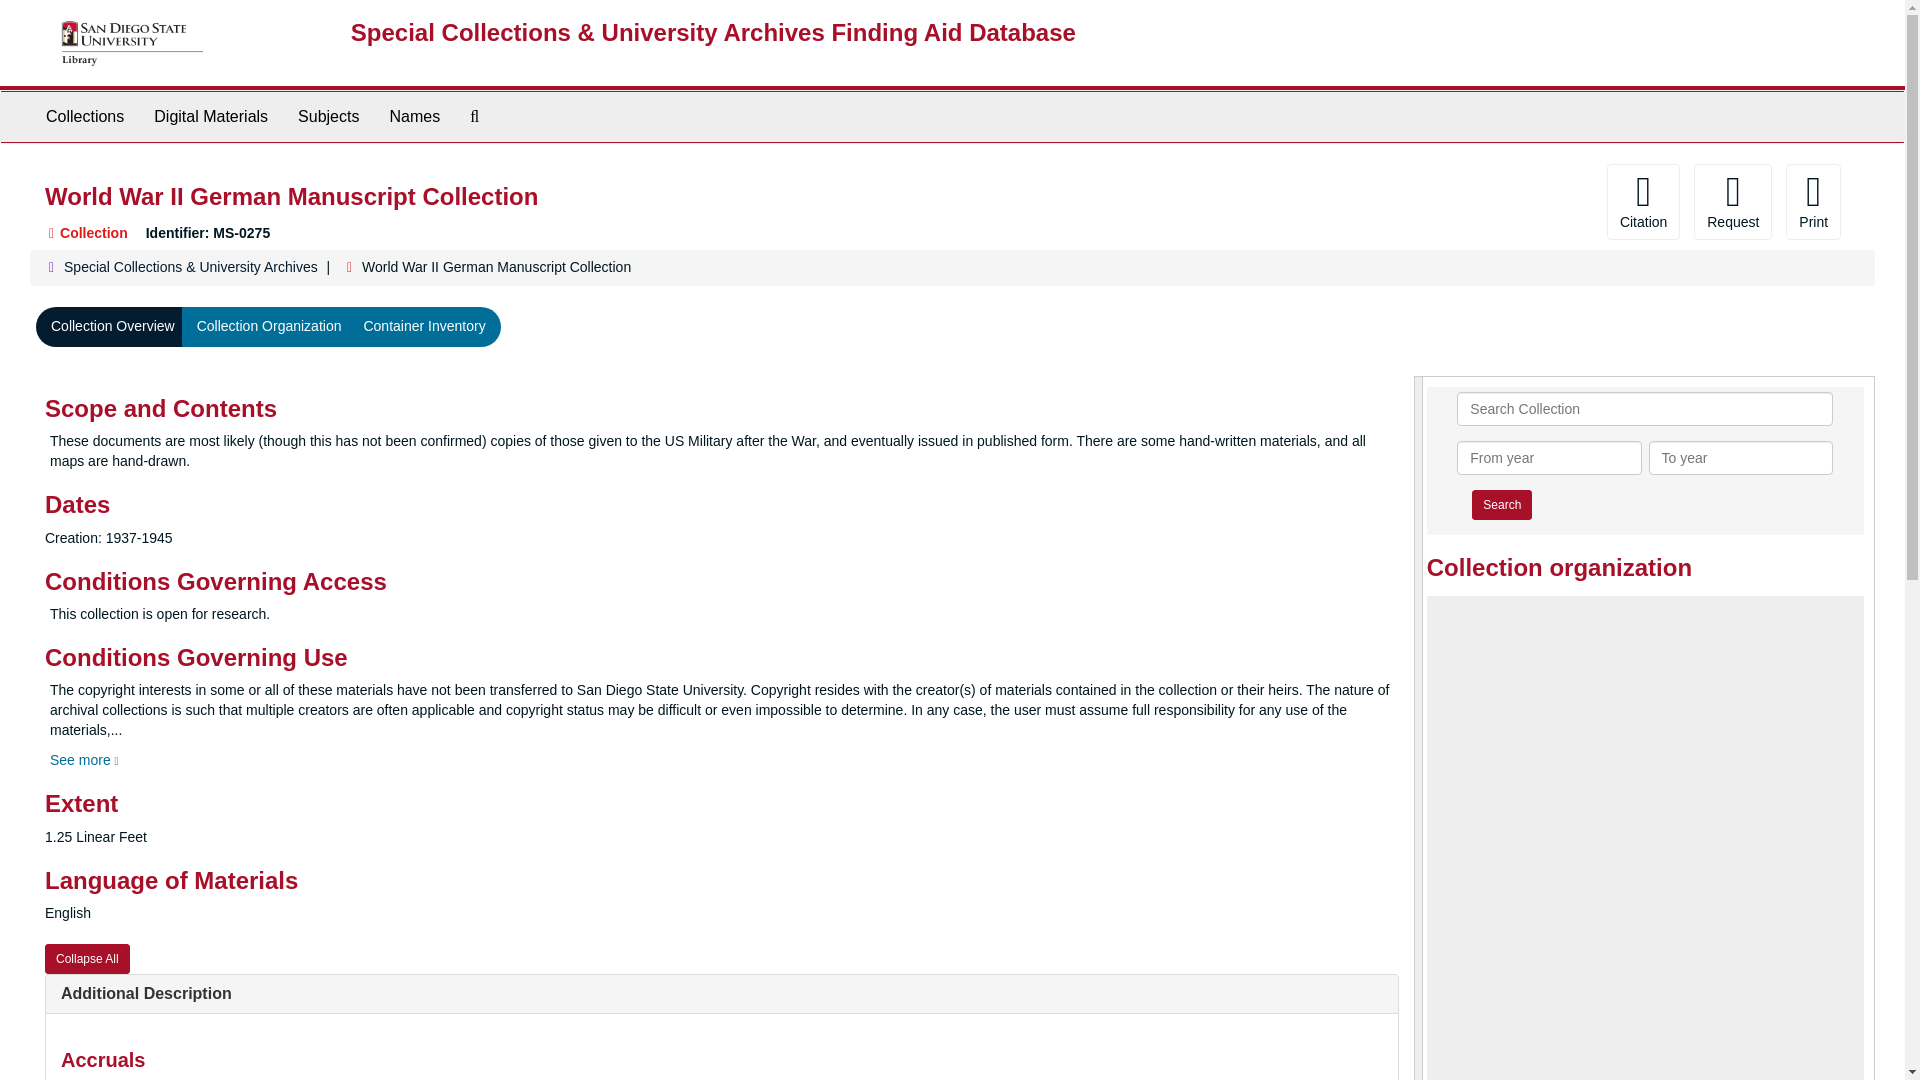 This screenshot has height=1080, width=1920. Describe the element at coordinates (146, 993) in the screenshot. I see `Additional Description` at that location.